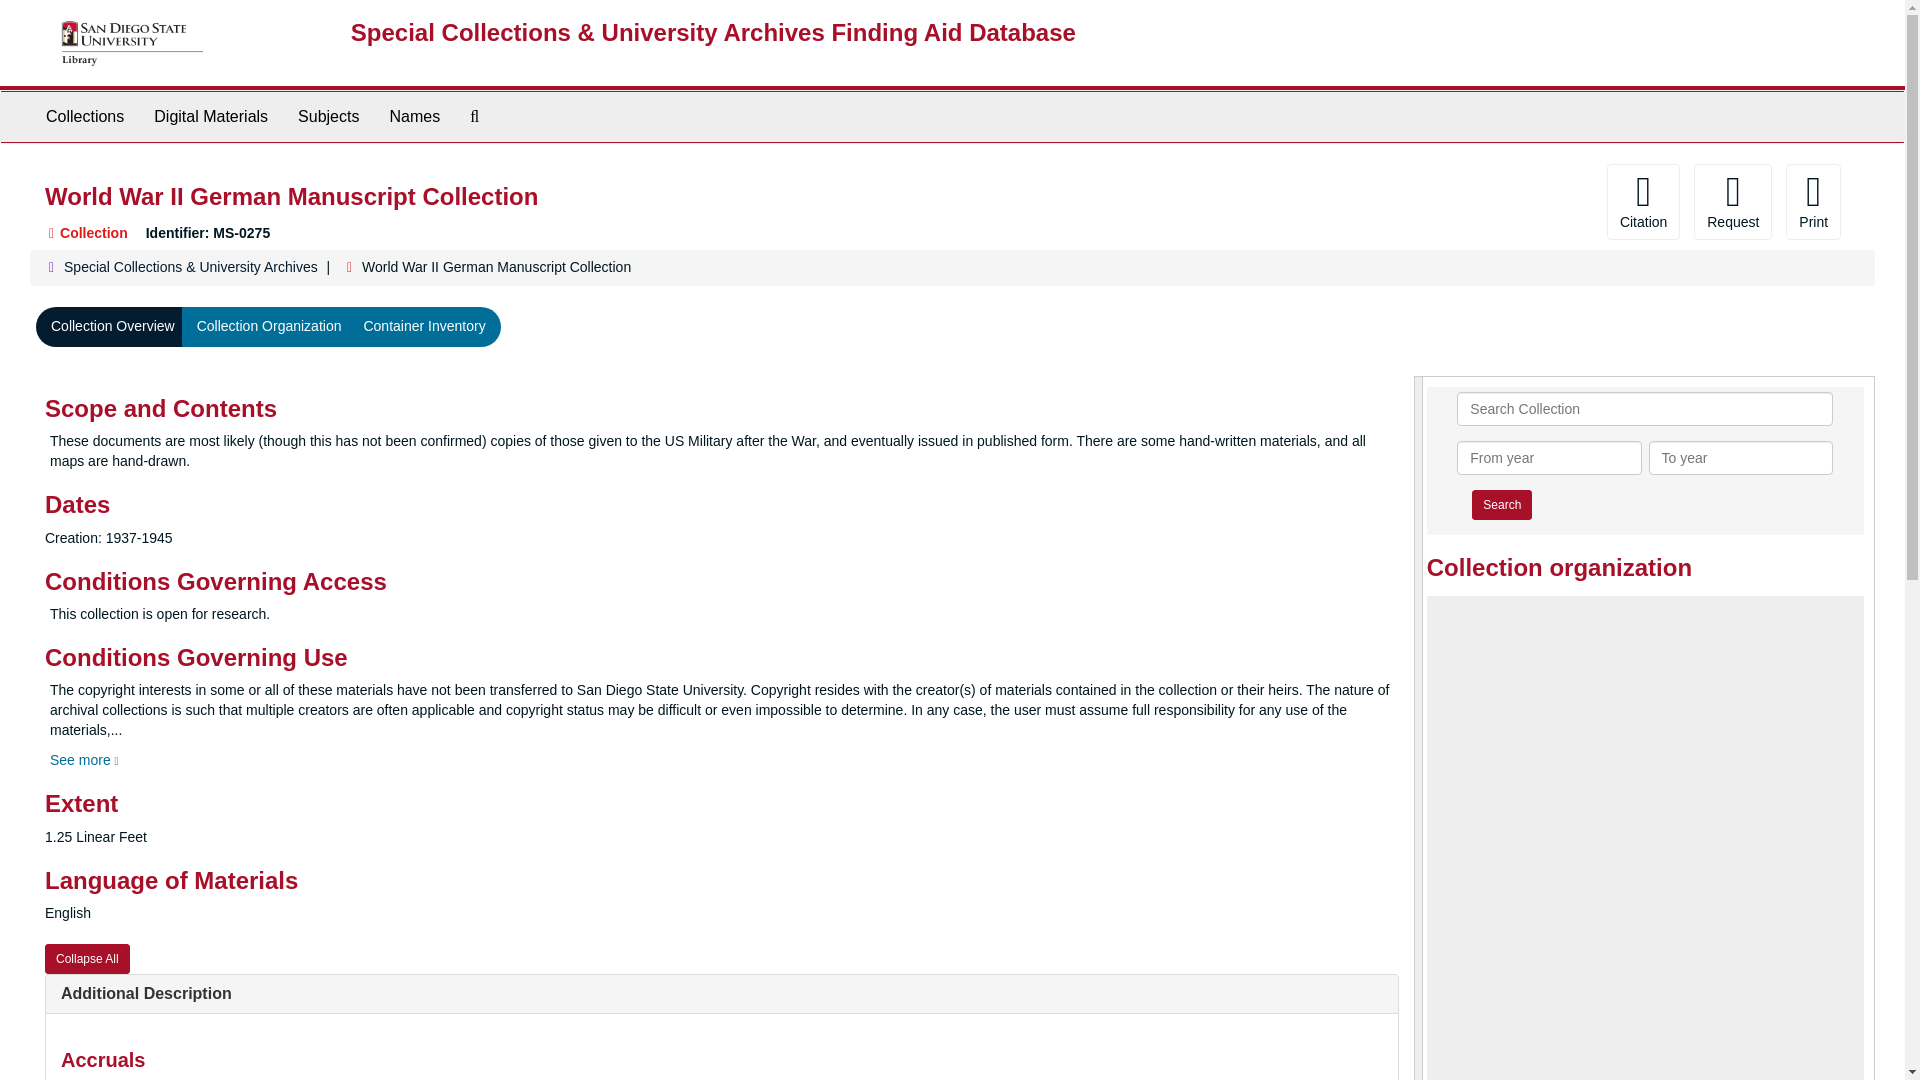 This screenshot has height=1080, width=1920. Describe the element at coordinates (146, 993) in the screenshot. I see `Additional Description` at that location.